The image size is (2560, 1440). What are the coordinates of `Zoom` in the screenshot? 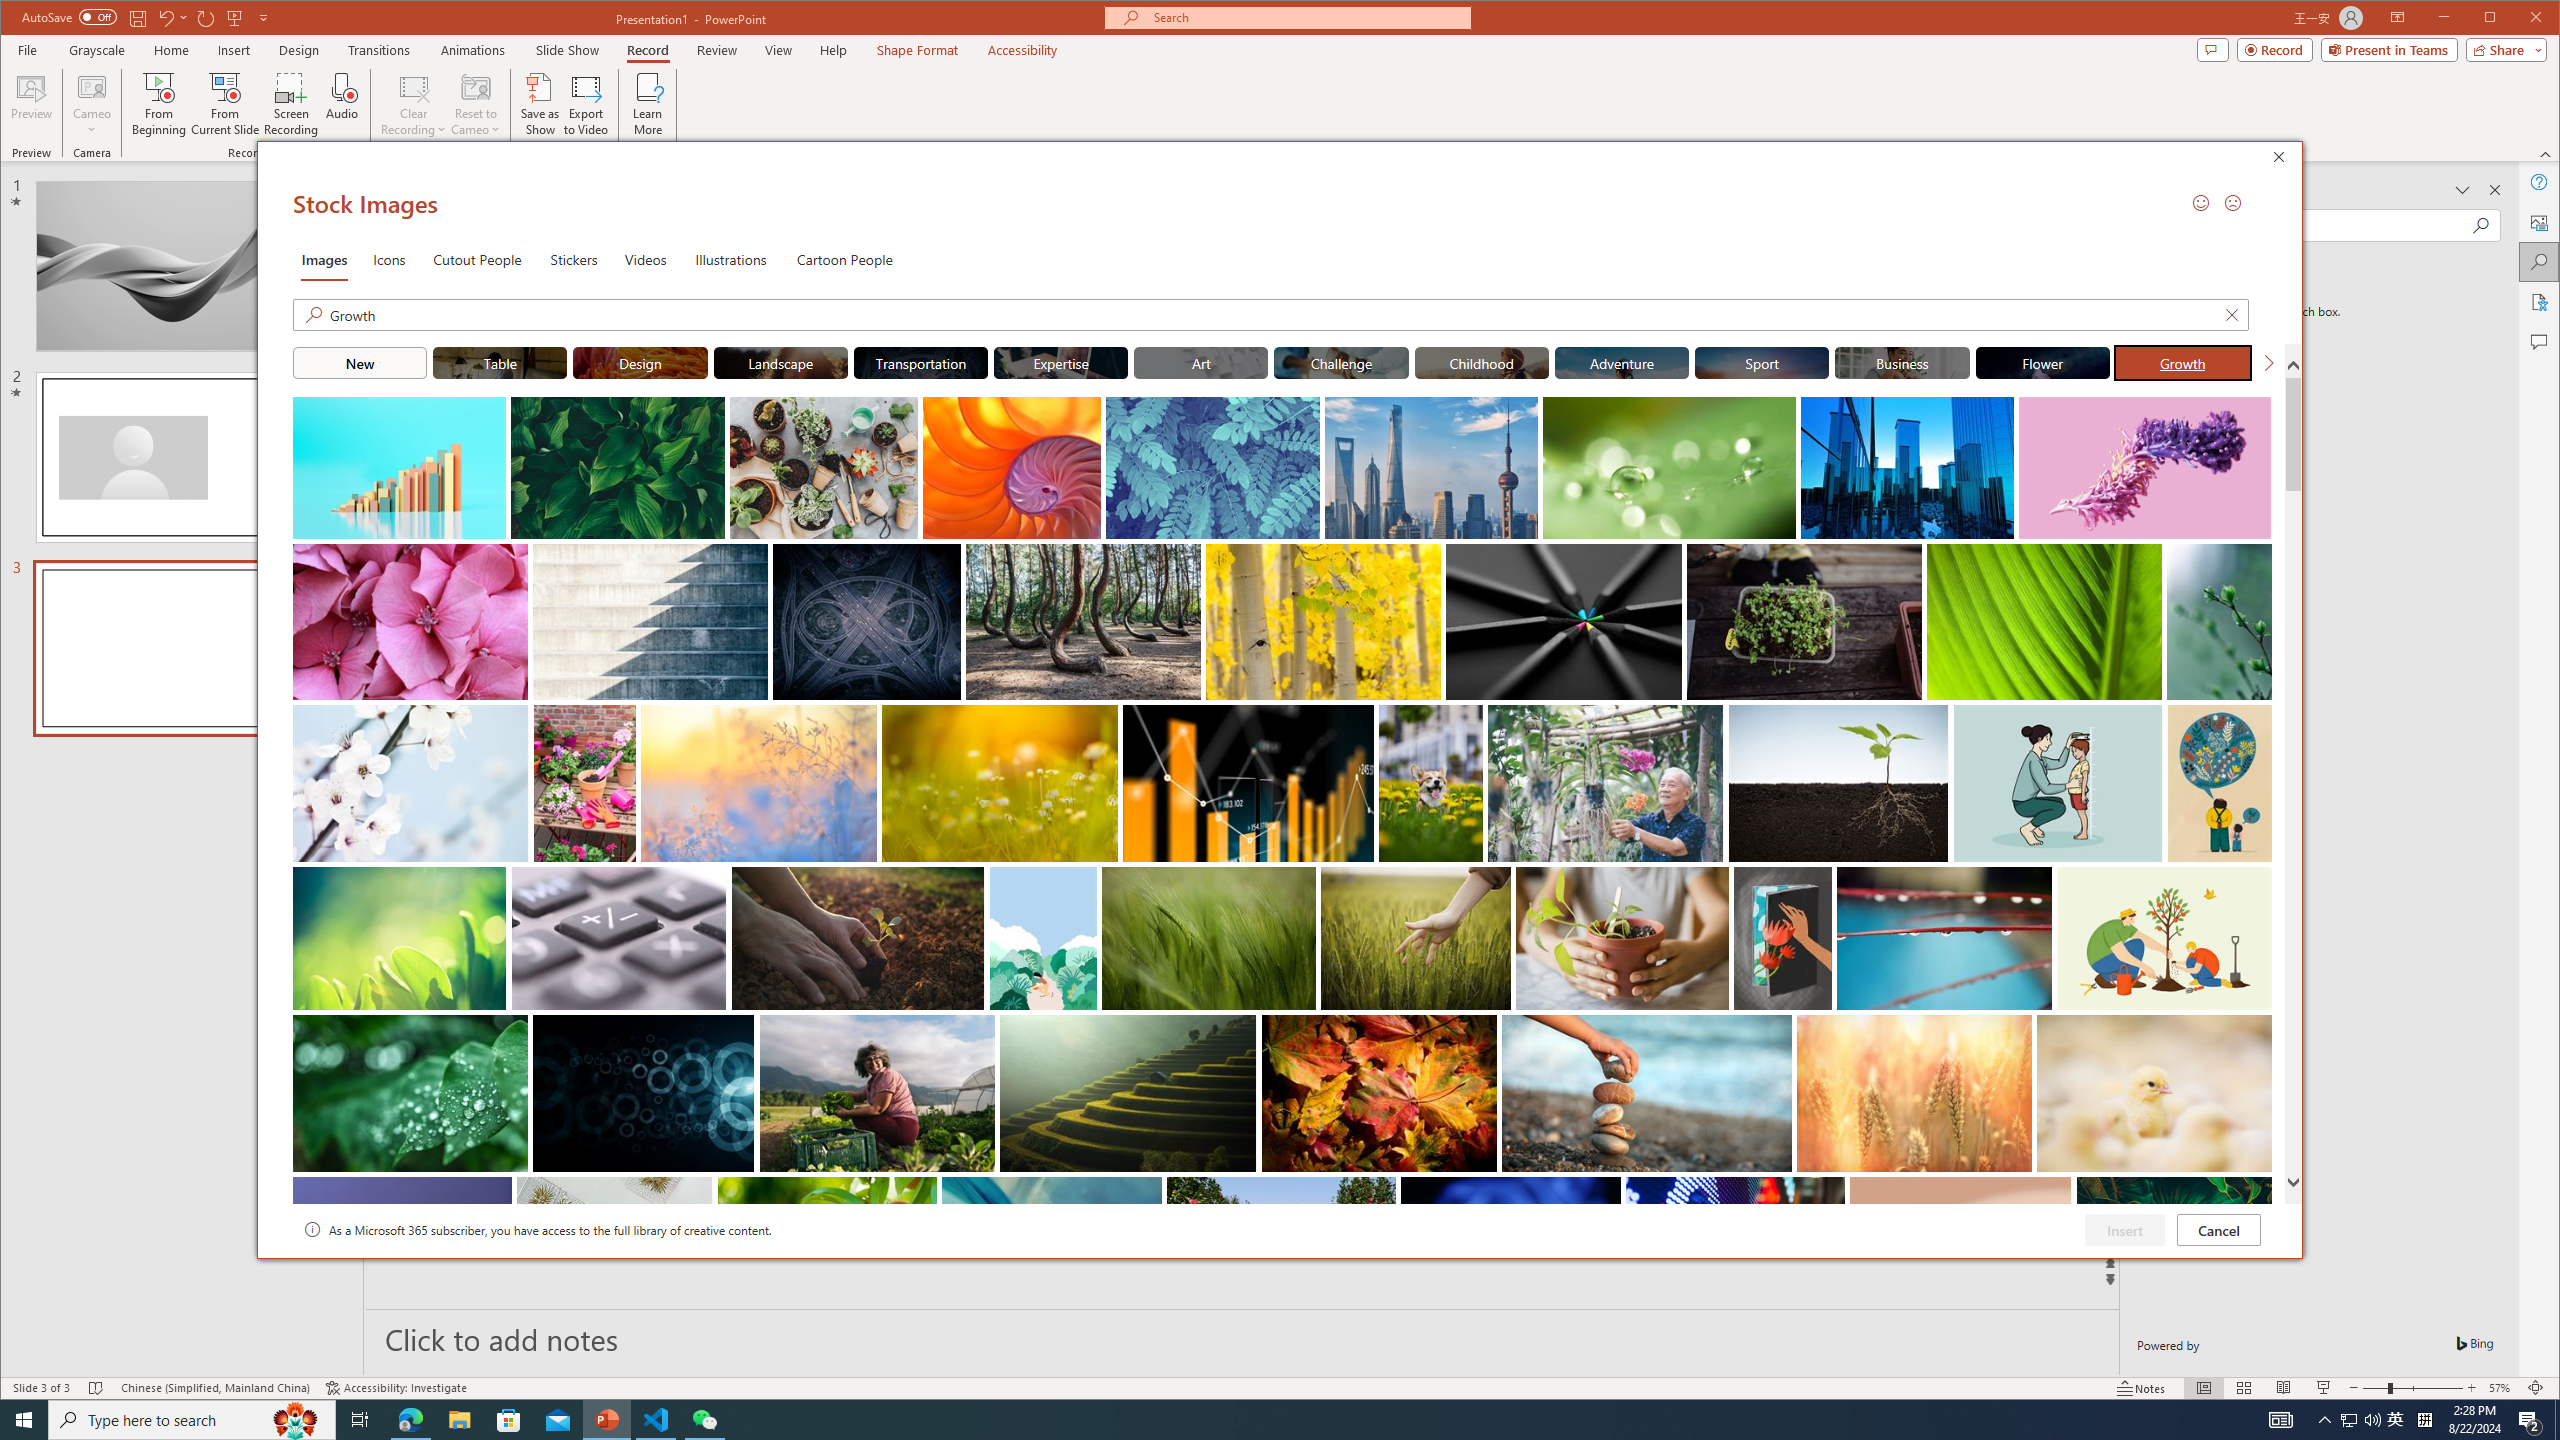 It's located at (2412, 1388).